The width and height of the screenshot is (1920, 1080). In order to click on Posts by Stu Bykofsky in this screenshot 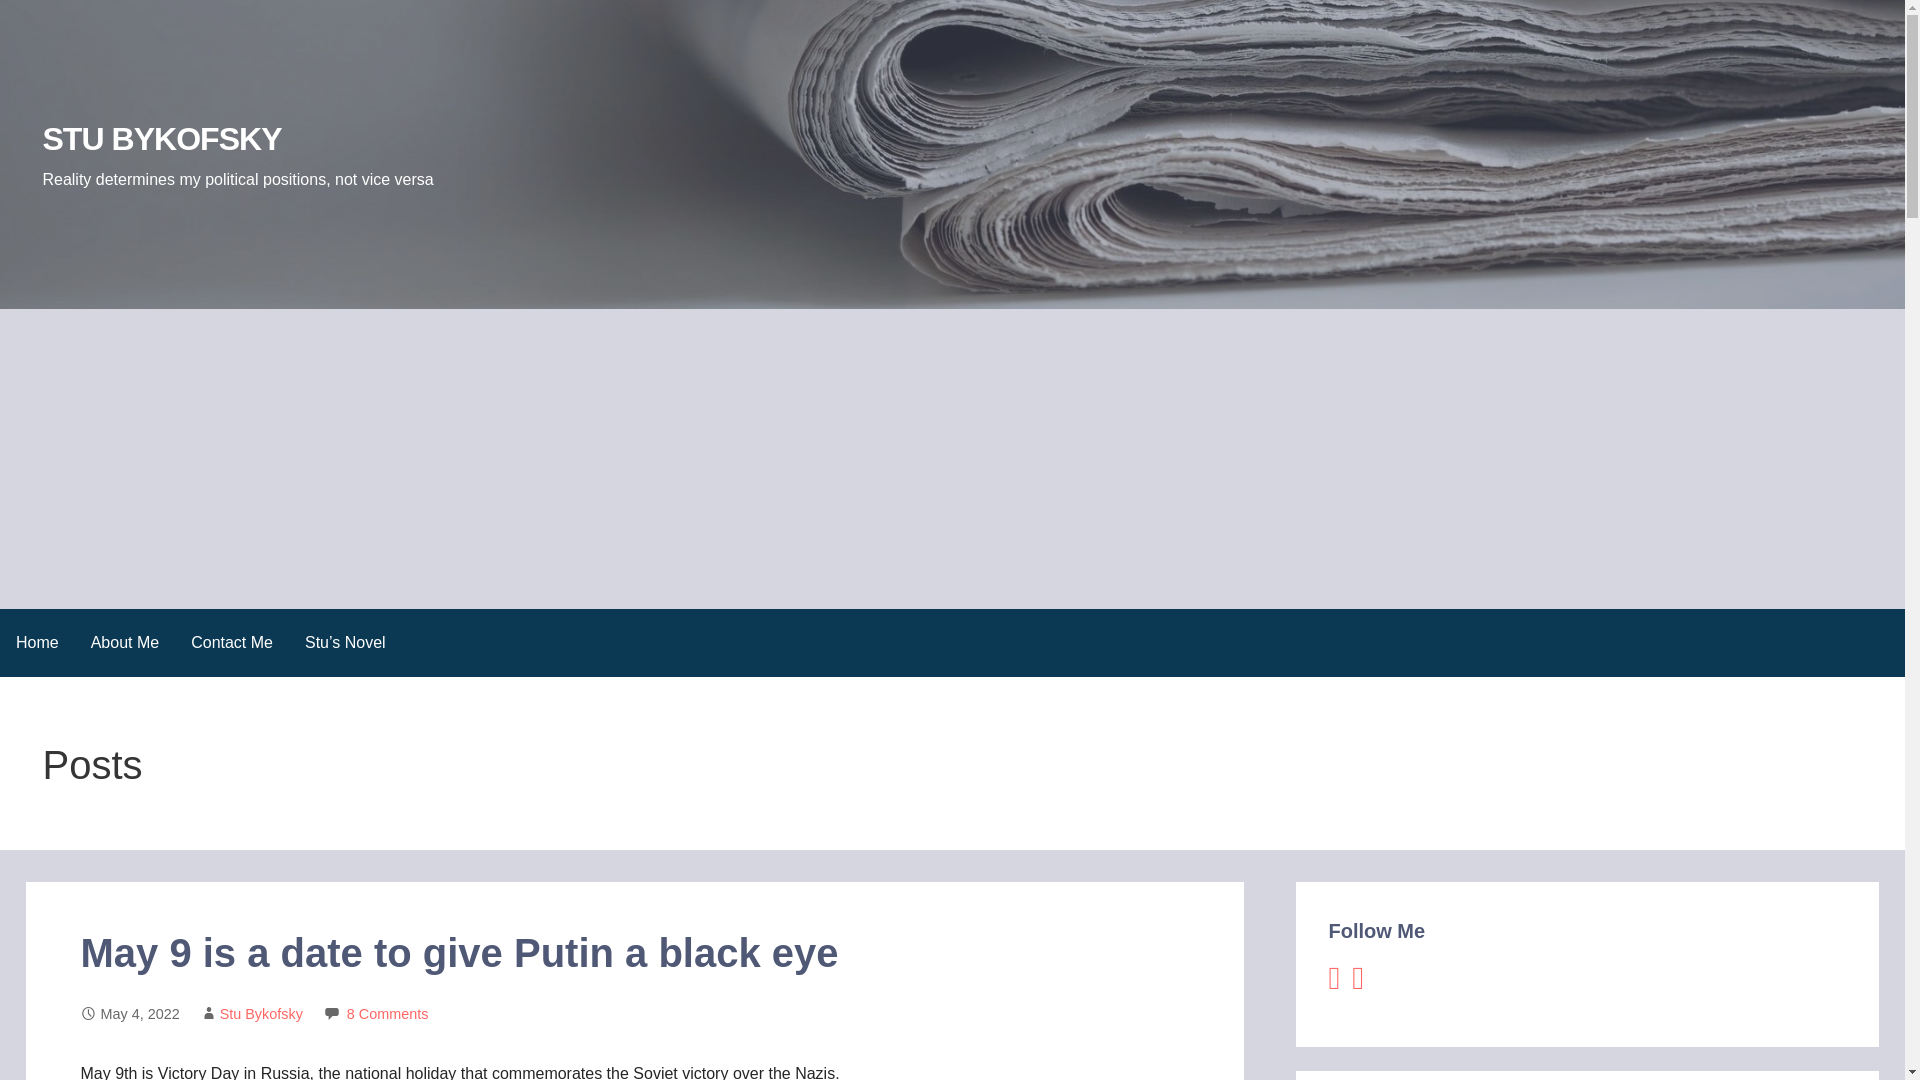, I will do `click(262, 1013)`.